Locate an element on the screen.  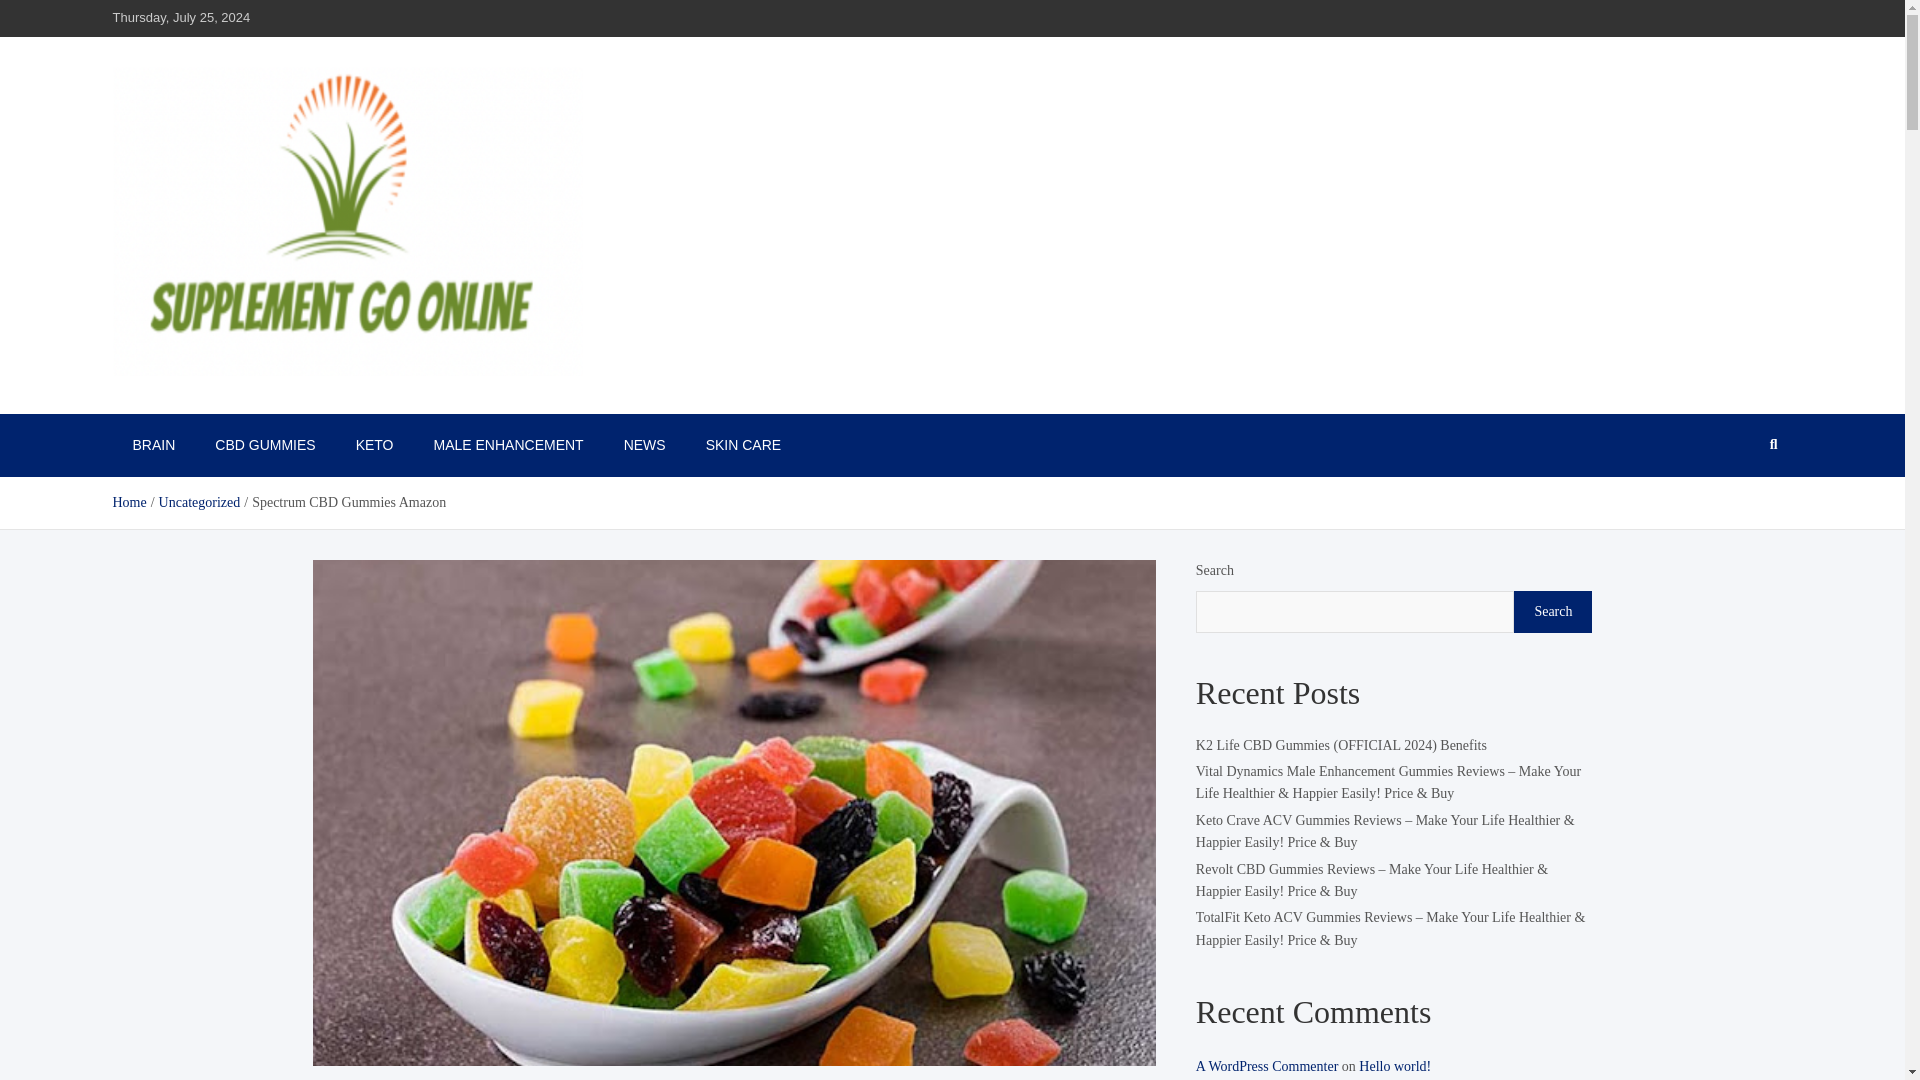
BRAIN is located at coordinates (153, 444).